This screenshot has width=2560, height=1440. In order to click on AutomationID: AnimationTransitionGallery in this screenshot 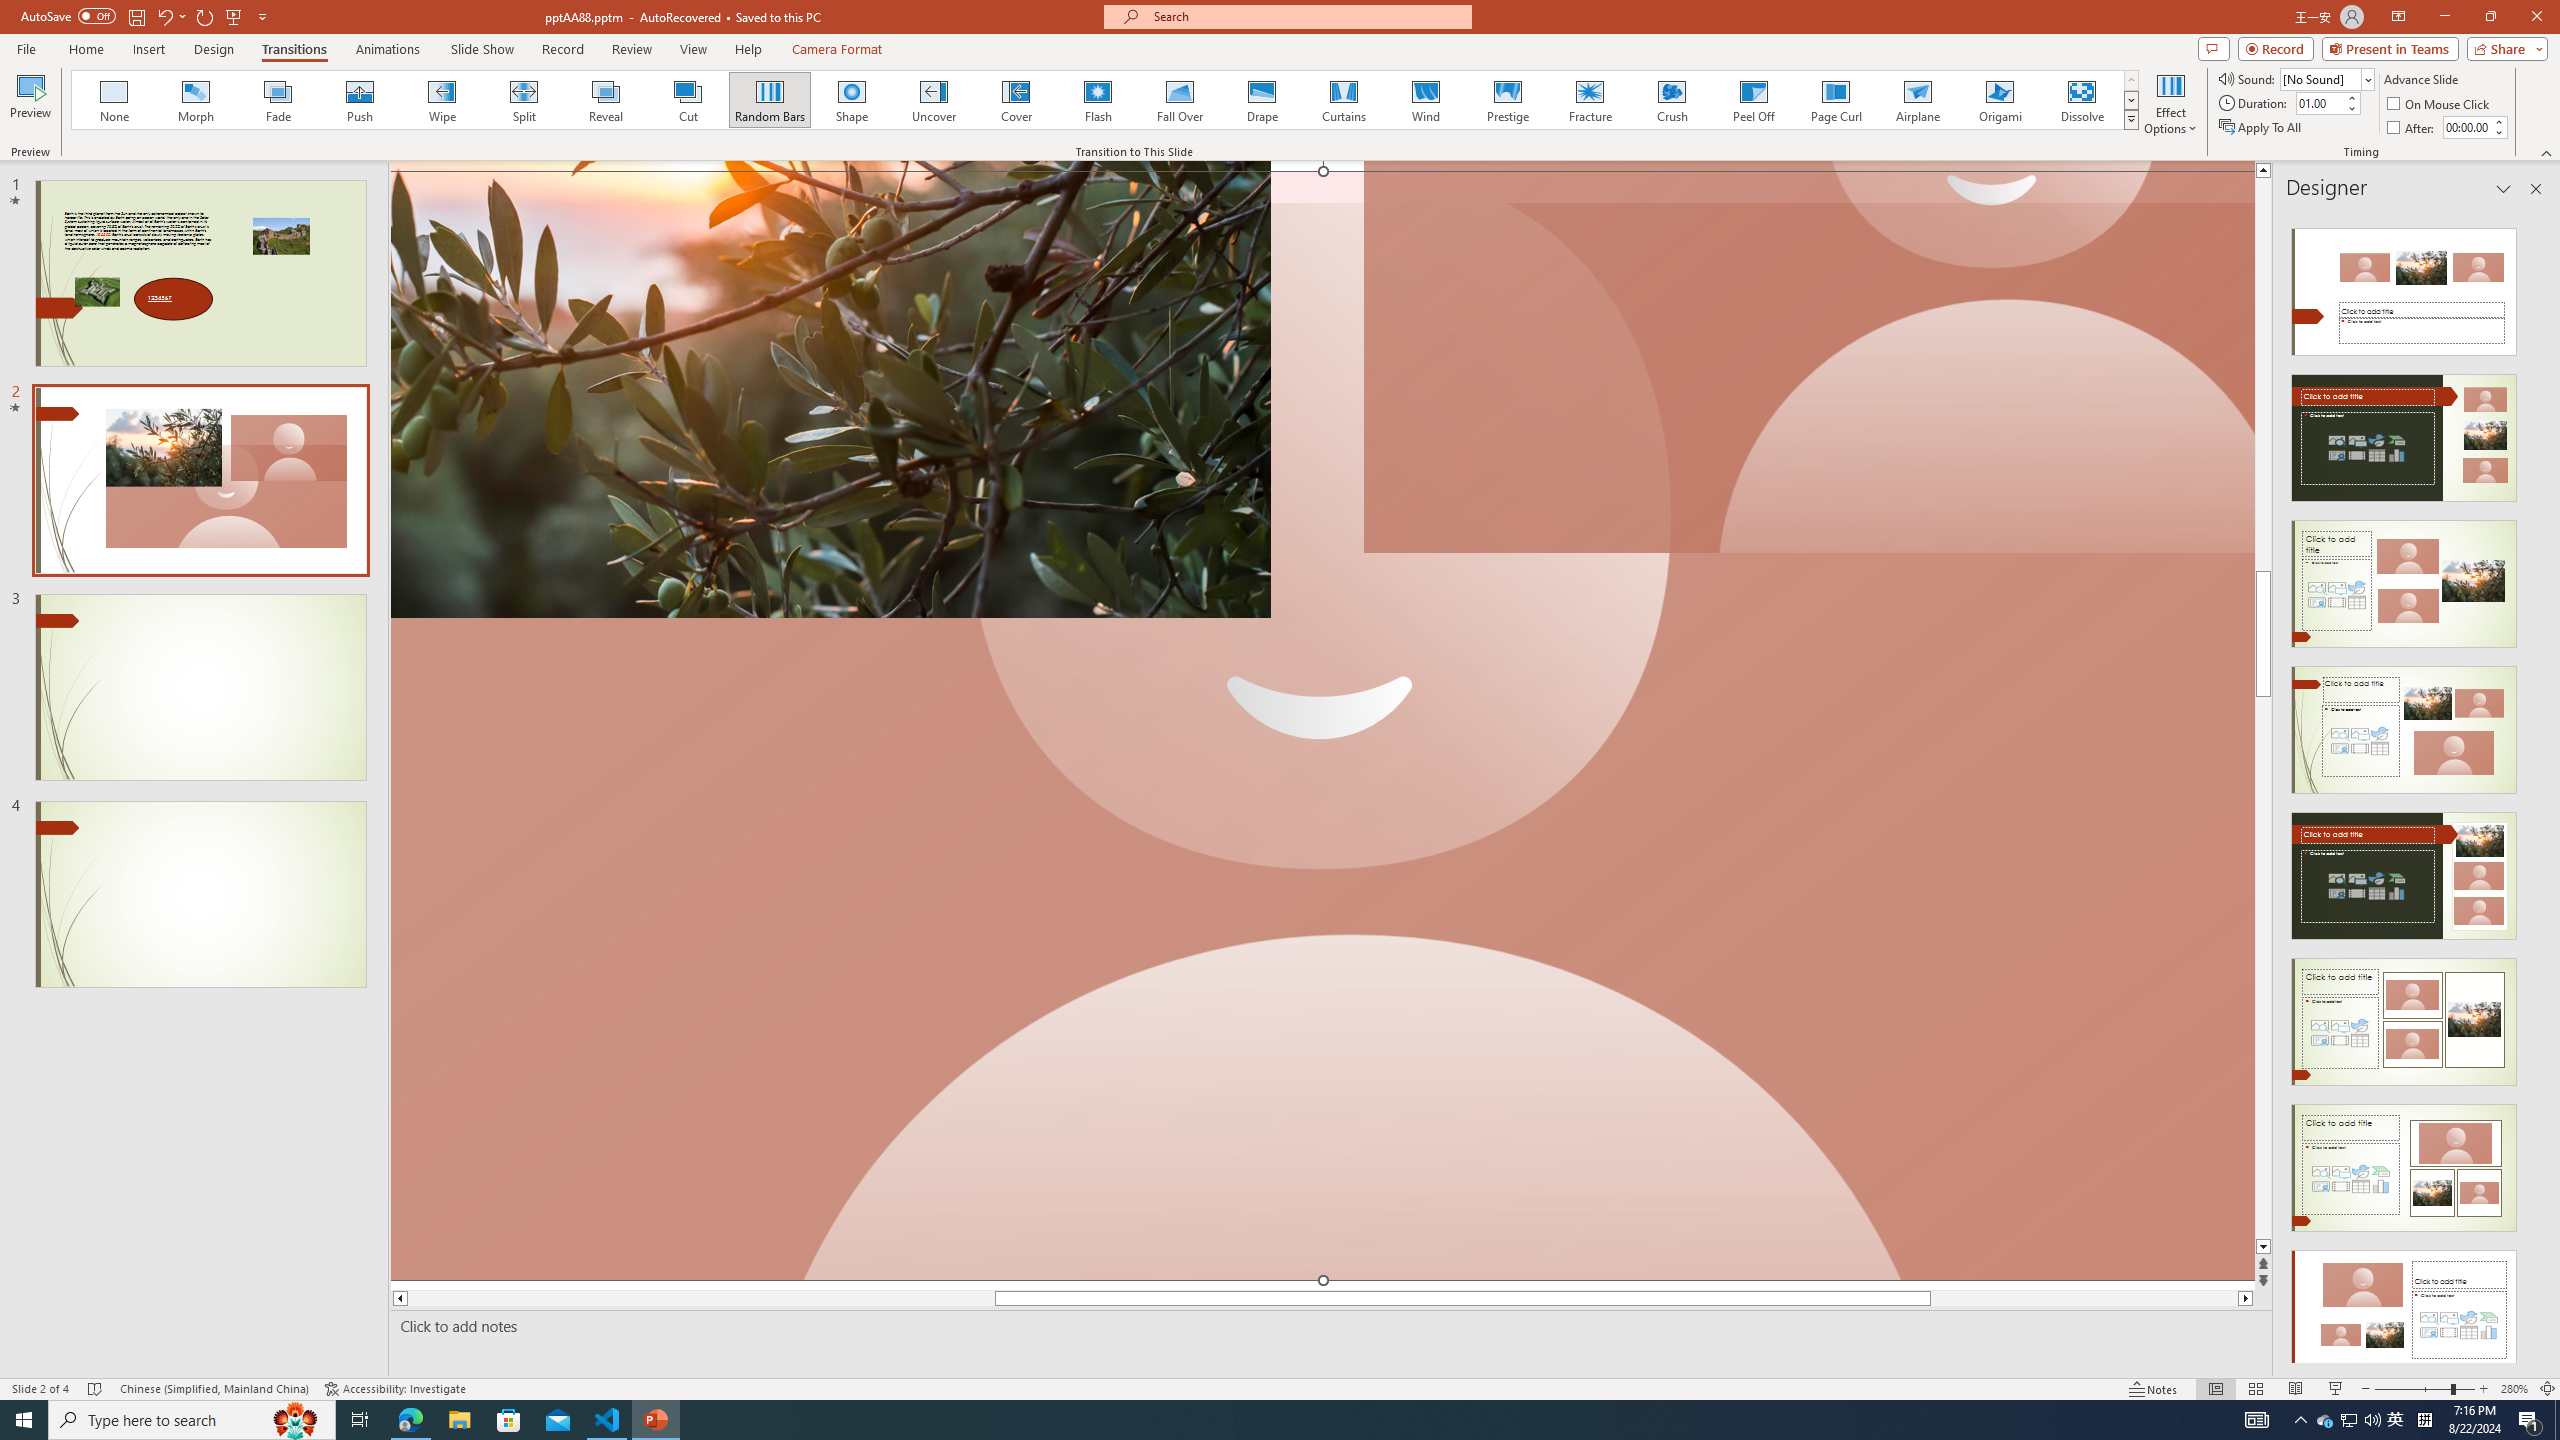, I will do `click(1106, 100)`.